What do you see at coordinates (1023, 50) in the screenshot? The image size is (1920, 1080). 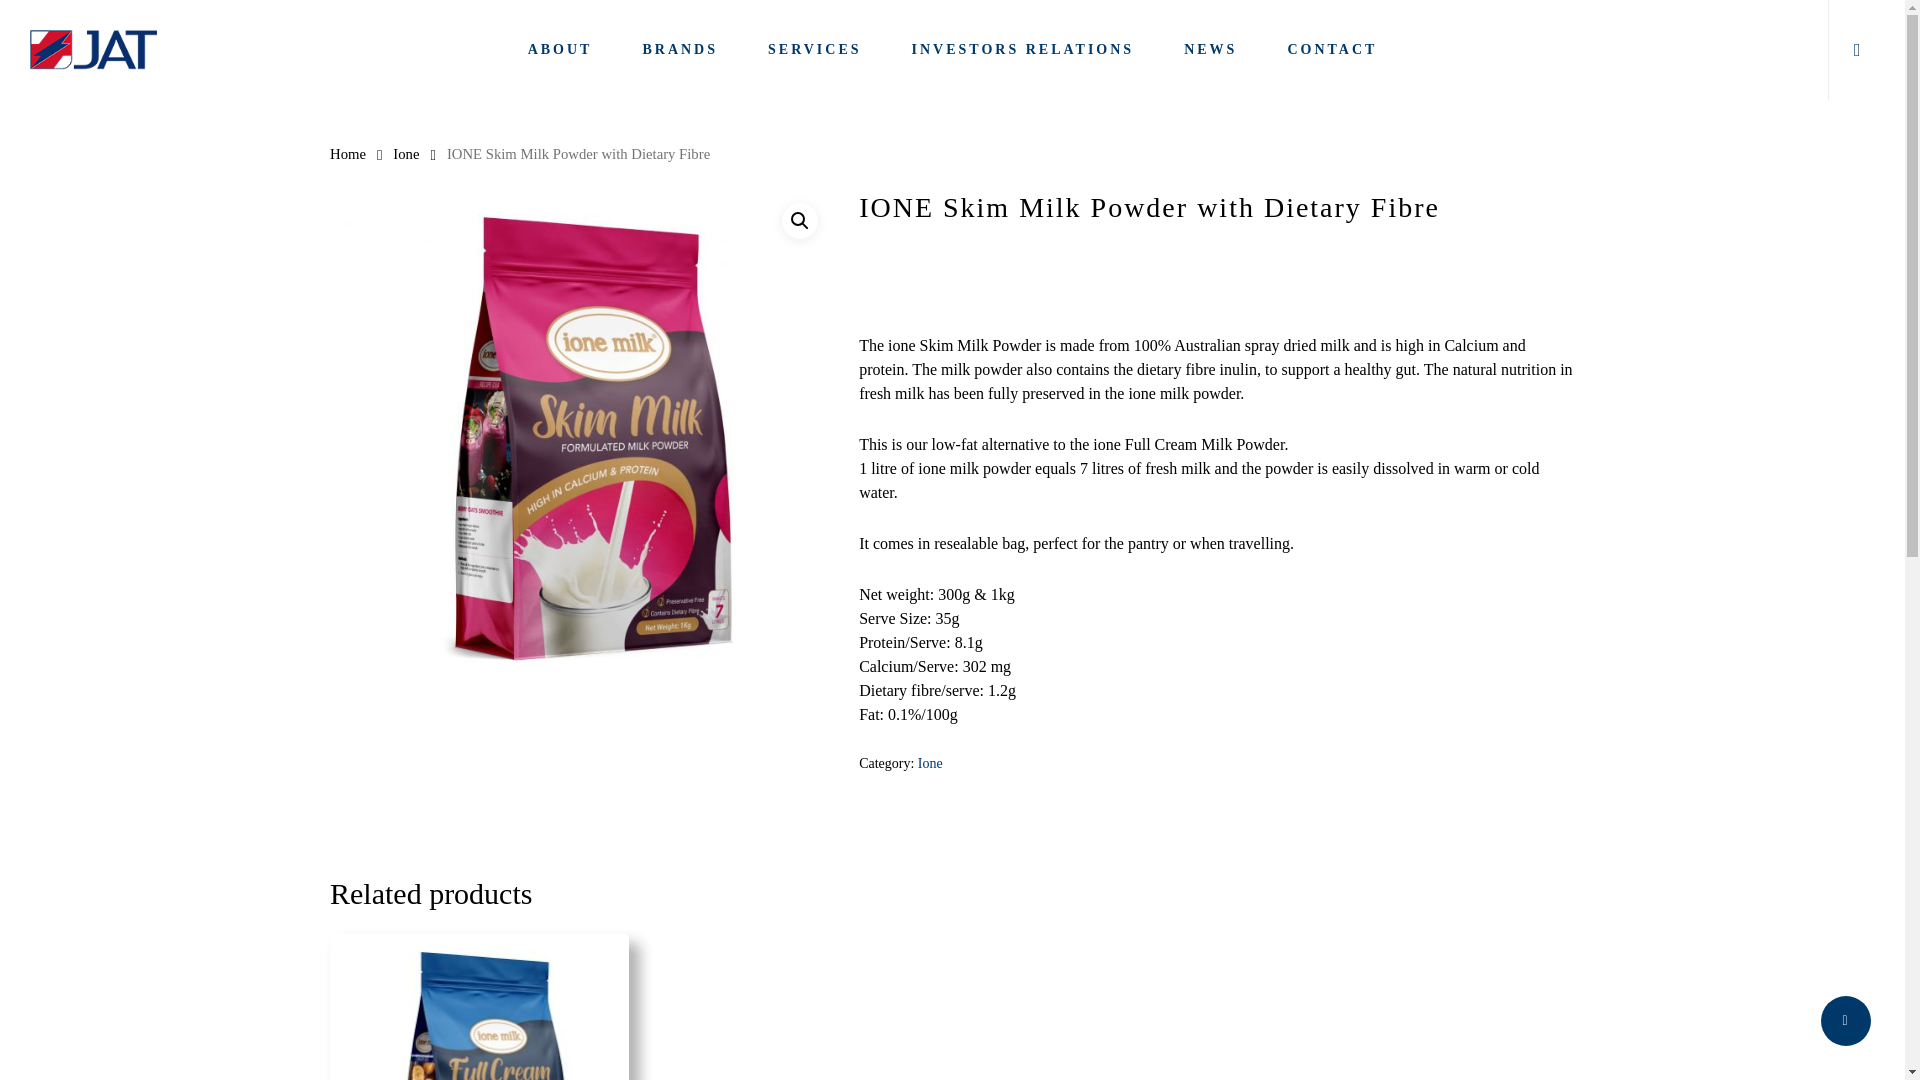 I see `INVESTORS RELATIONS` at bounding box center [1023, 50].